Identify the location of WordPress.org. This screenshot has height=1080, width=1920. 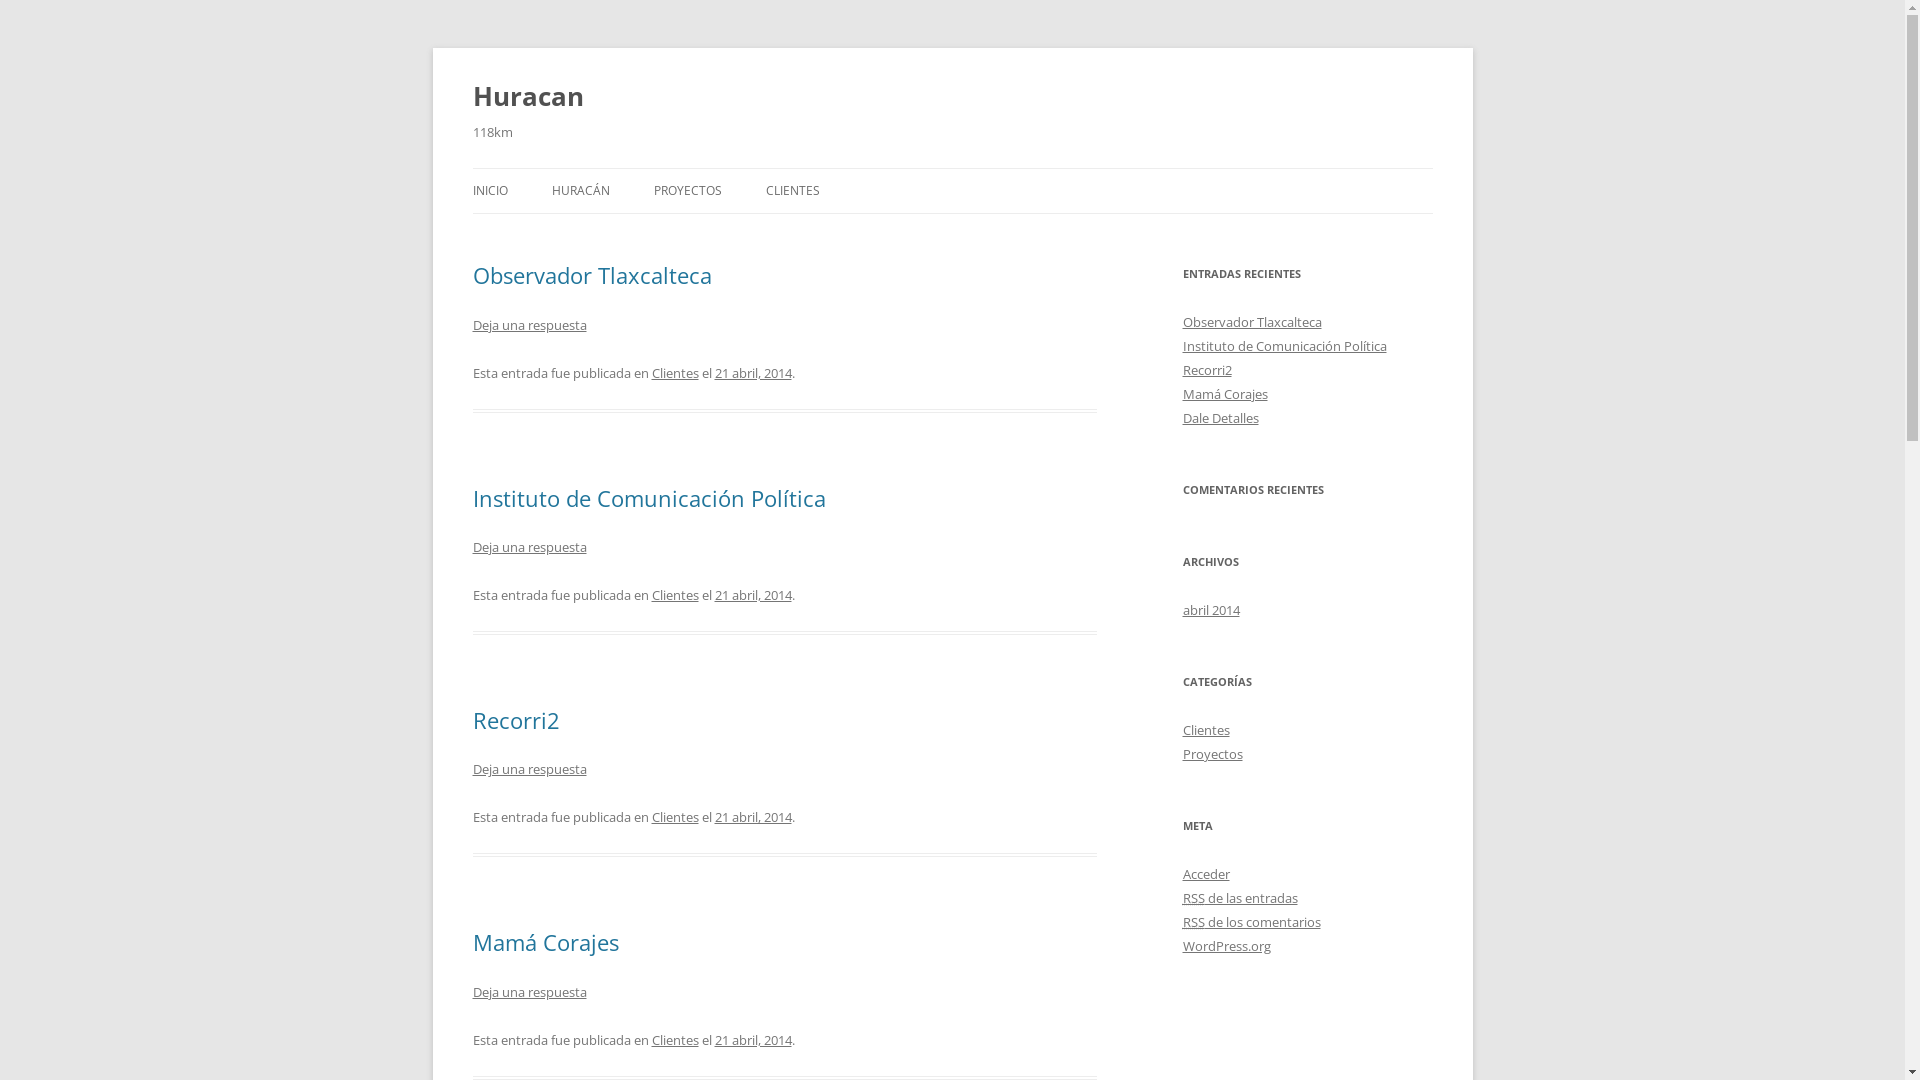
(1226, 946).